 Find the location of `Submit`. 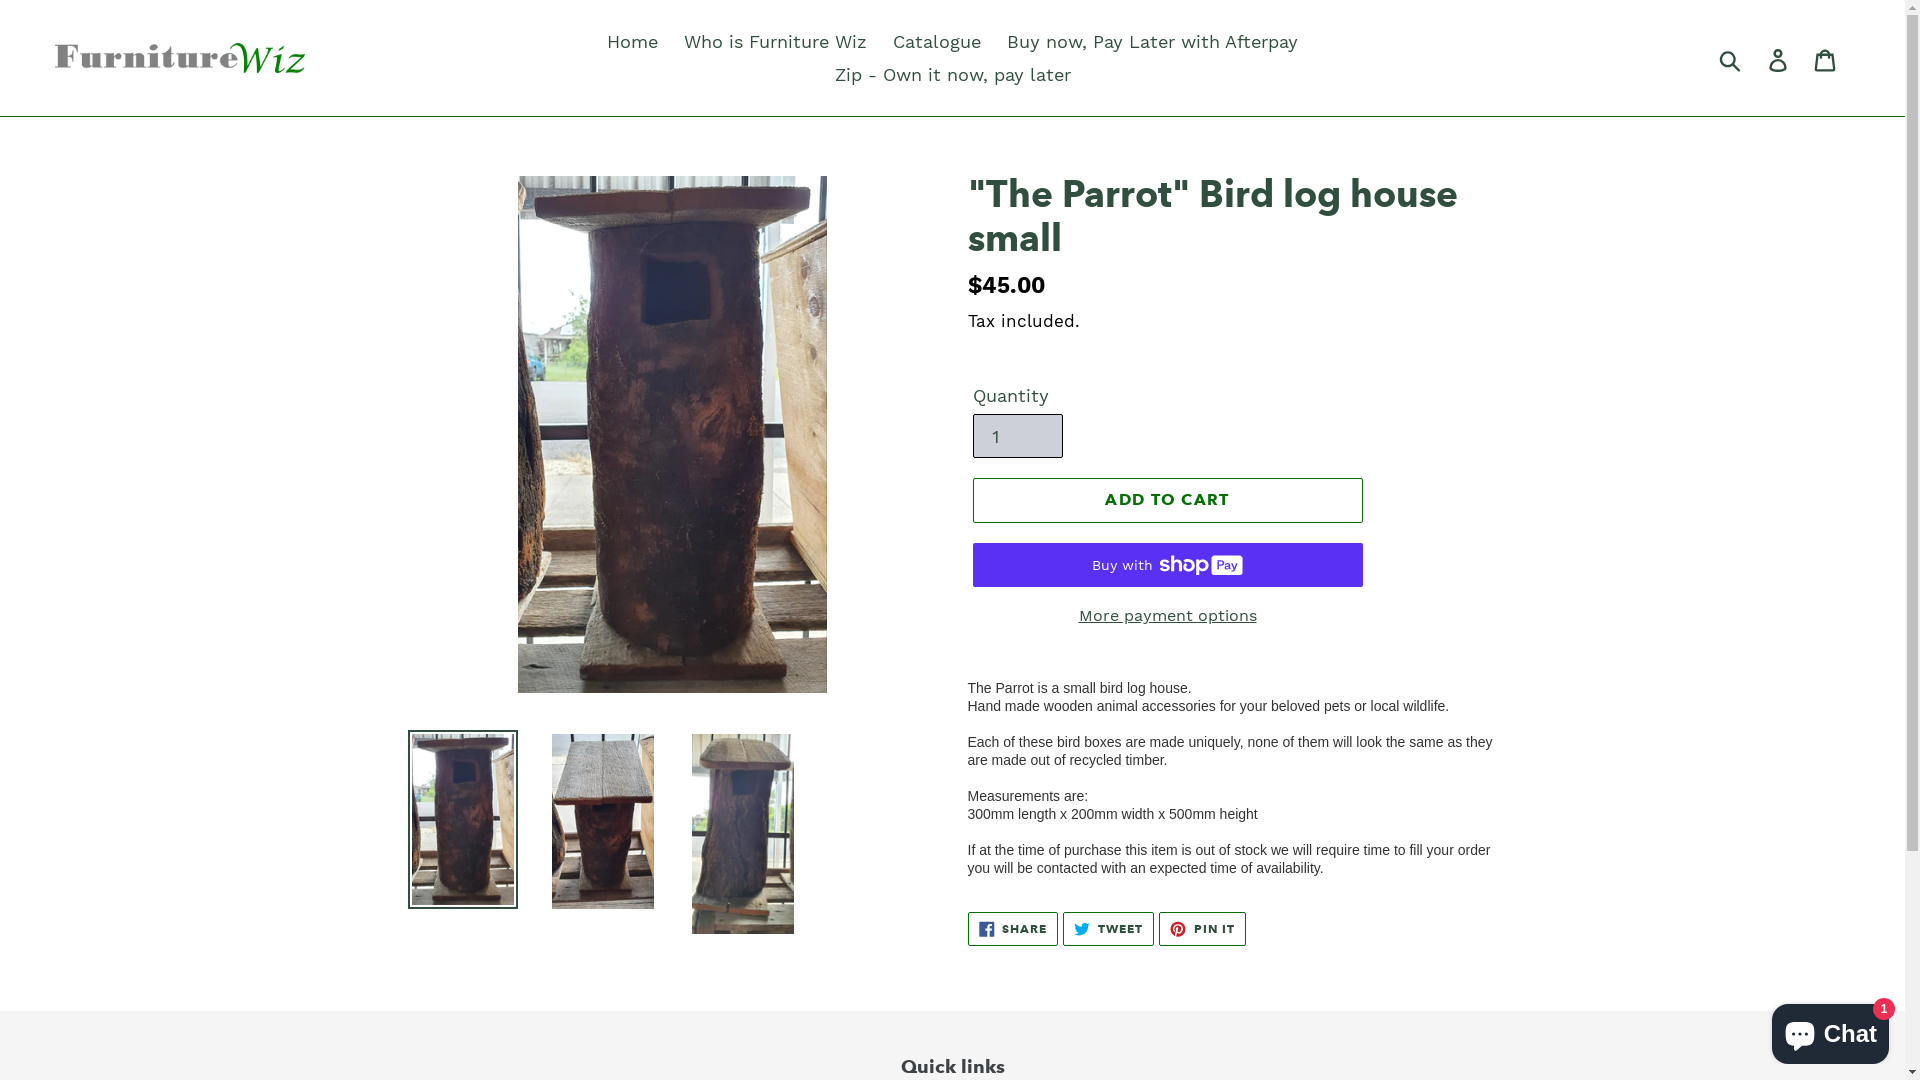

Submit is located at coordinates (1732, 58).